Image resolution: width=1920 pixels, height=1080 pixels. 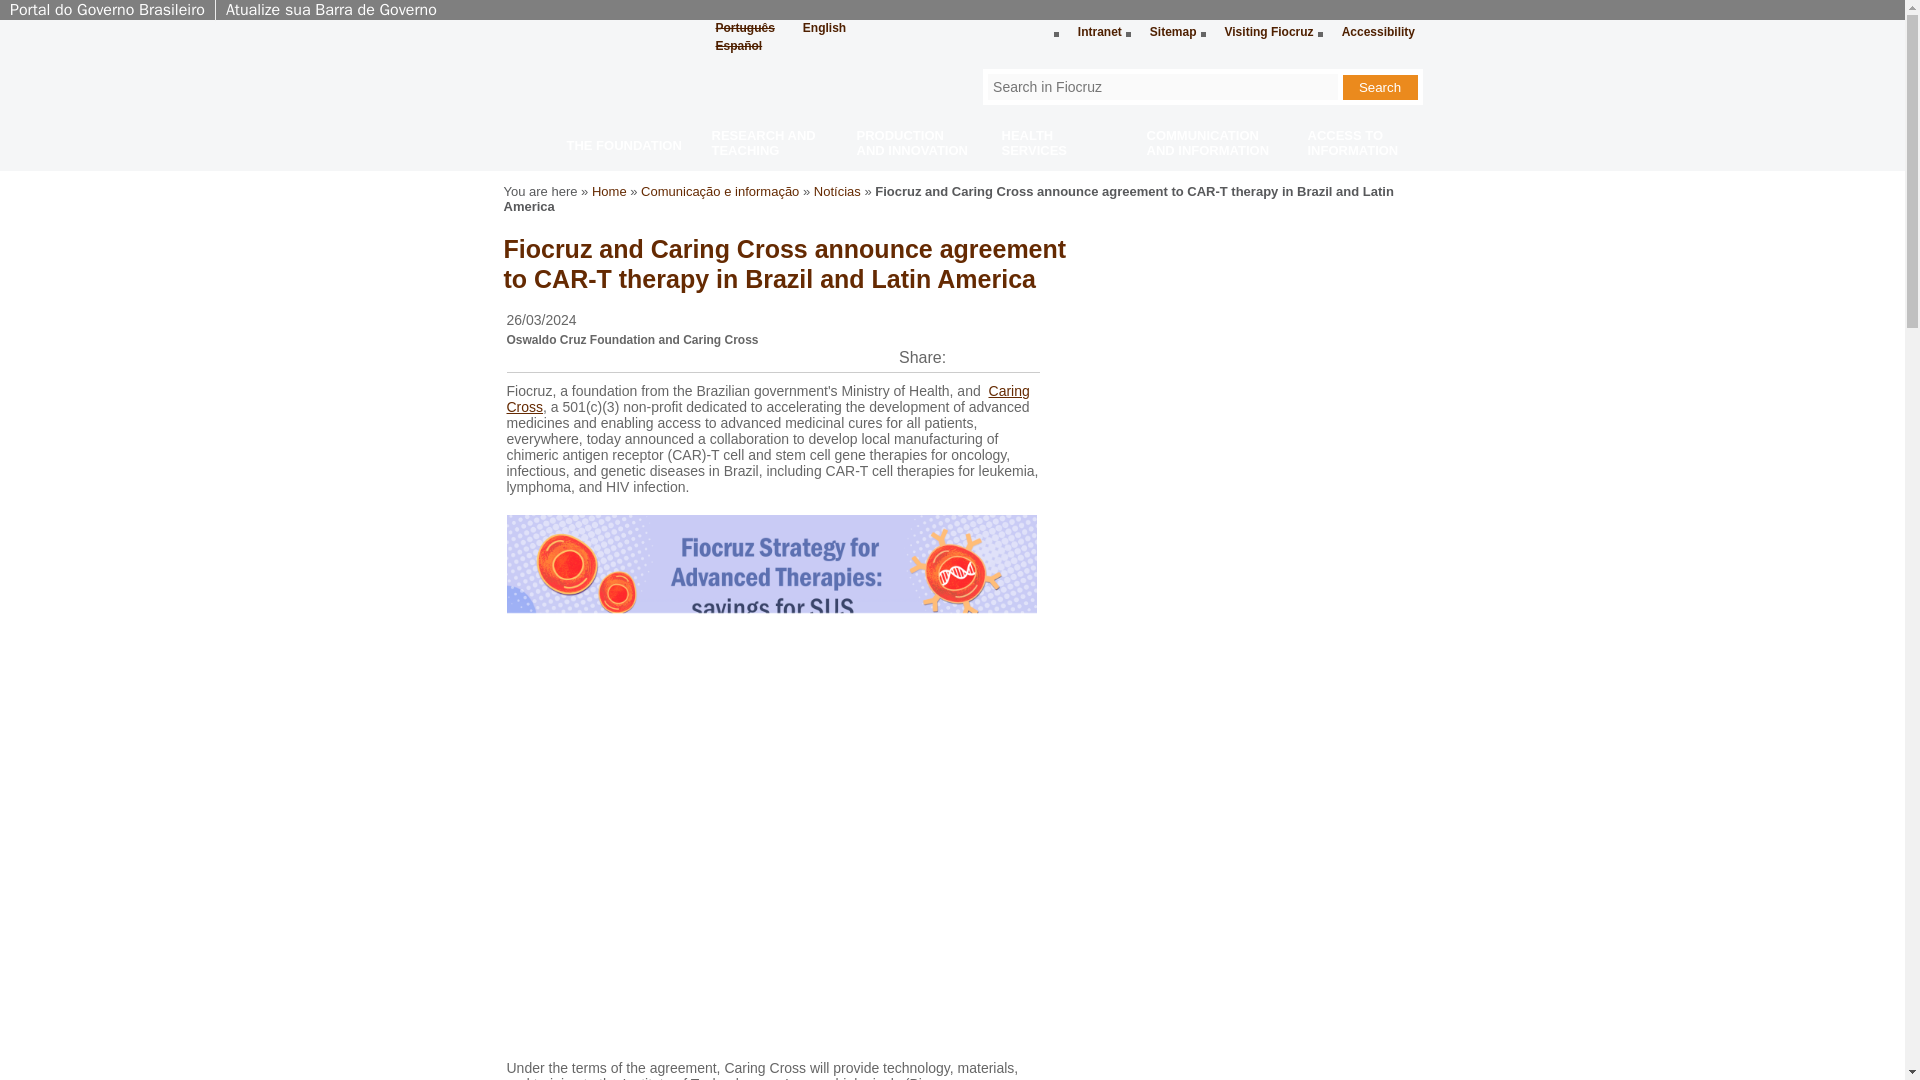 I want to click on RESEARCH AND TEACHING, so click(x=764, y=144).